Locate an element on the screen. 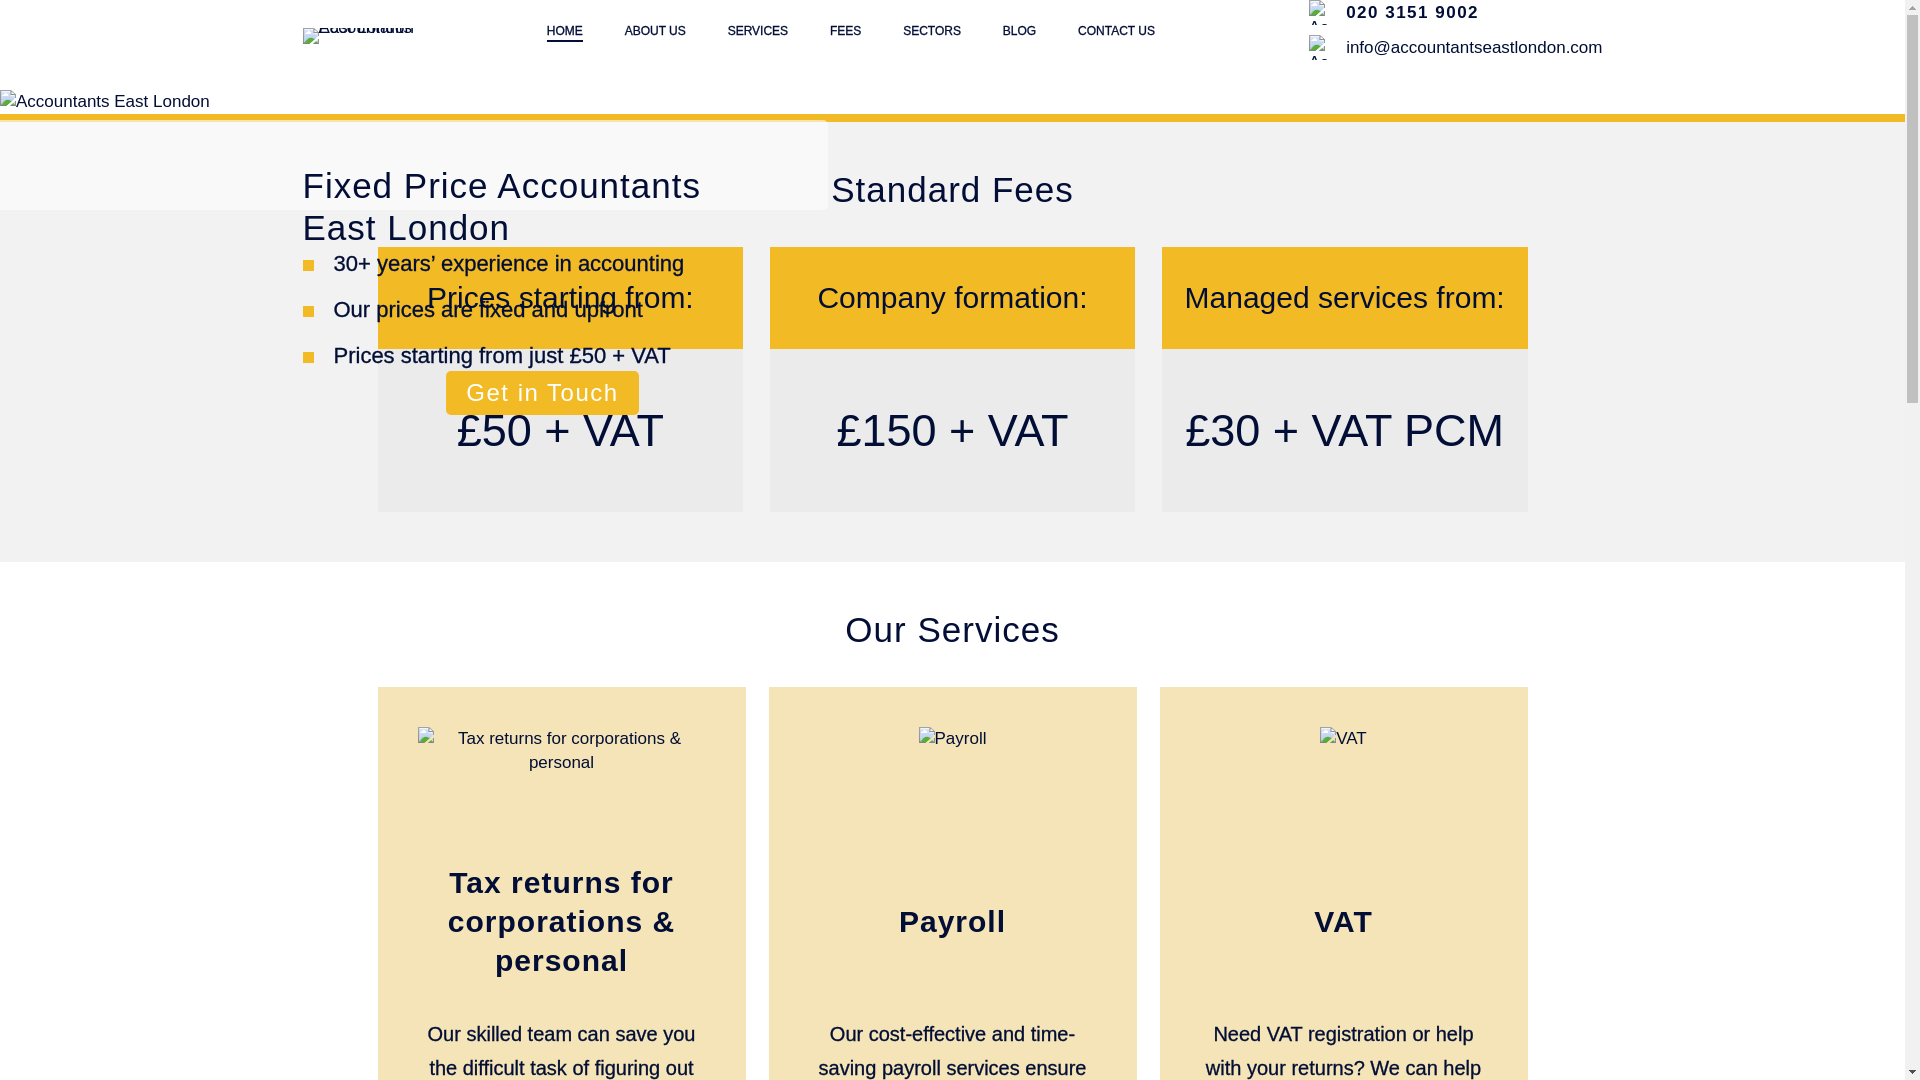  HOME is located at coordinates (565, 32).